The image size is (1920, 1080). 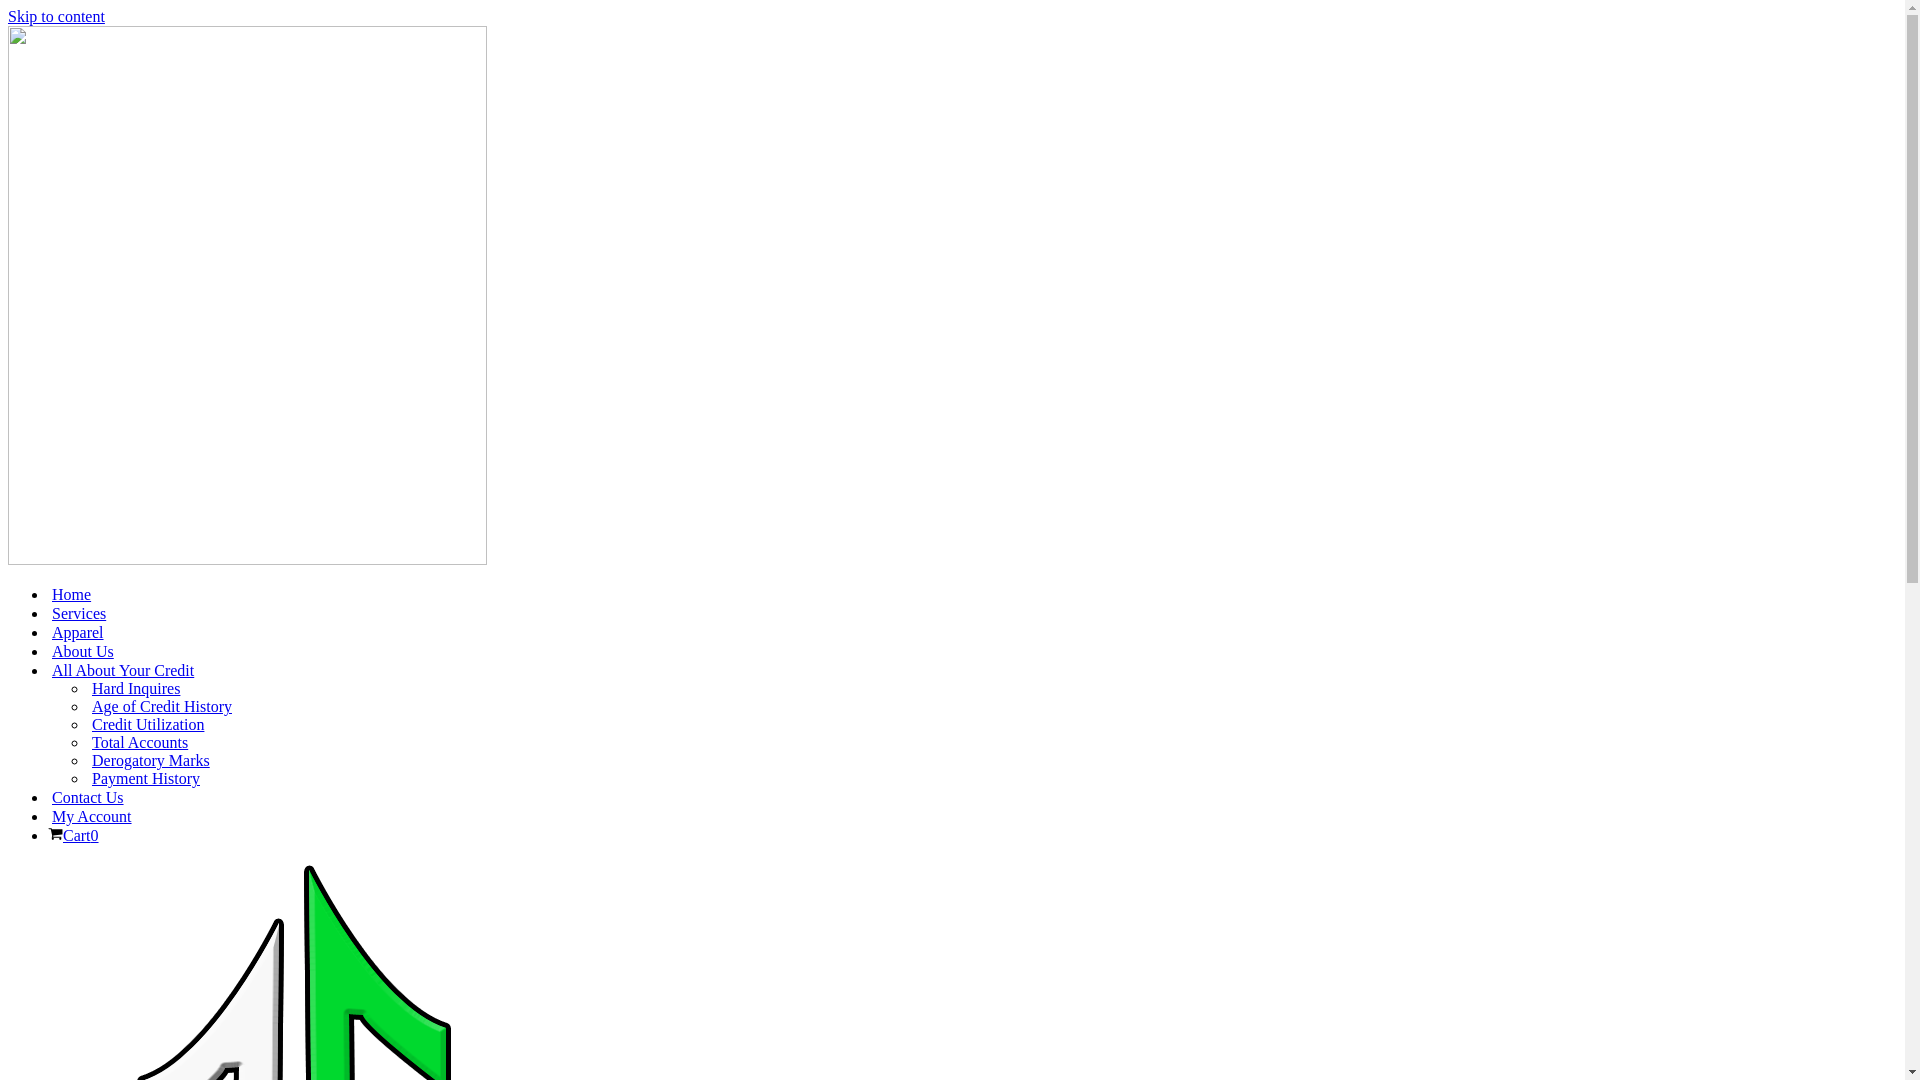 I want to click on Derogatory Marks, so click(x=151, y=760).